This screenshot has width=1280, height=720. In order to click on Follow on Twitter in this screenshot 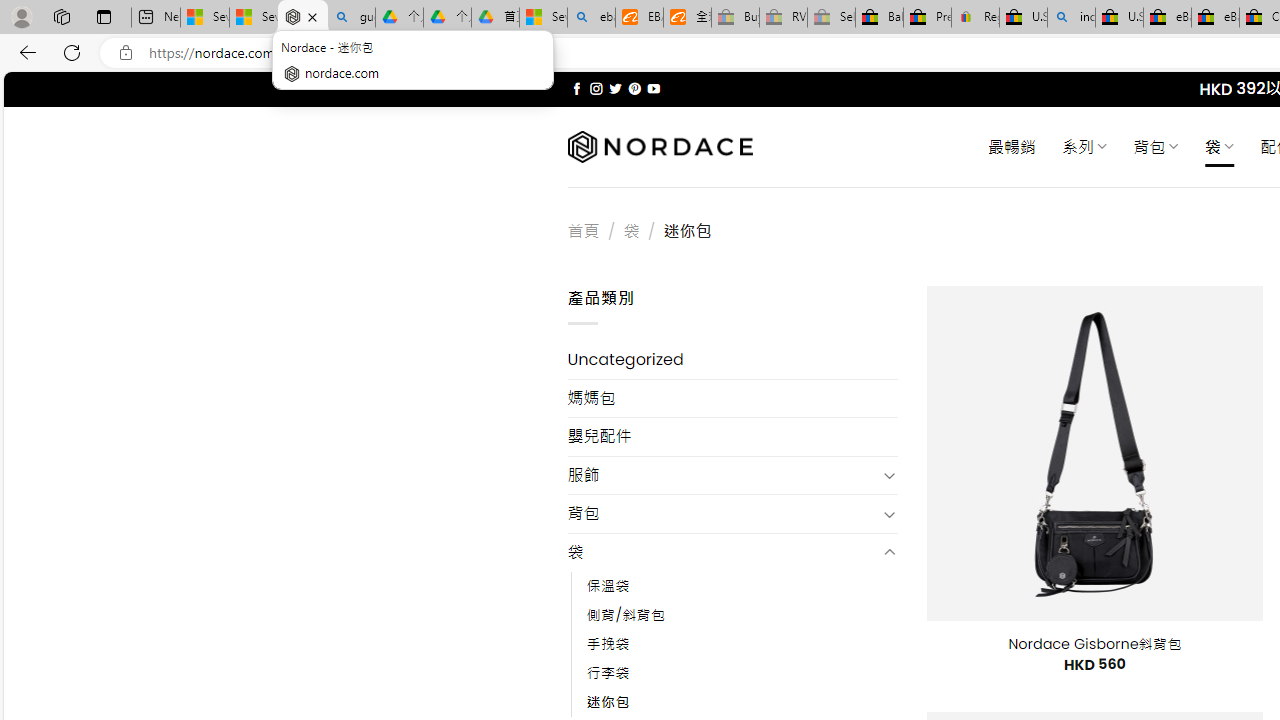, I will do `click(616, 88)`.